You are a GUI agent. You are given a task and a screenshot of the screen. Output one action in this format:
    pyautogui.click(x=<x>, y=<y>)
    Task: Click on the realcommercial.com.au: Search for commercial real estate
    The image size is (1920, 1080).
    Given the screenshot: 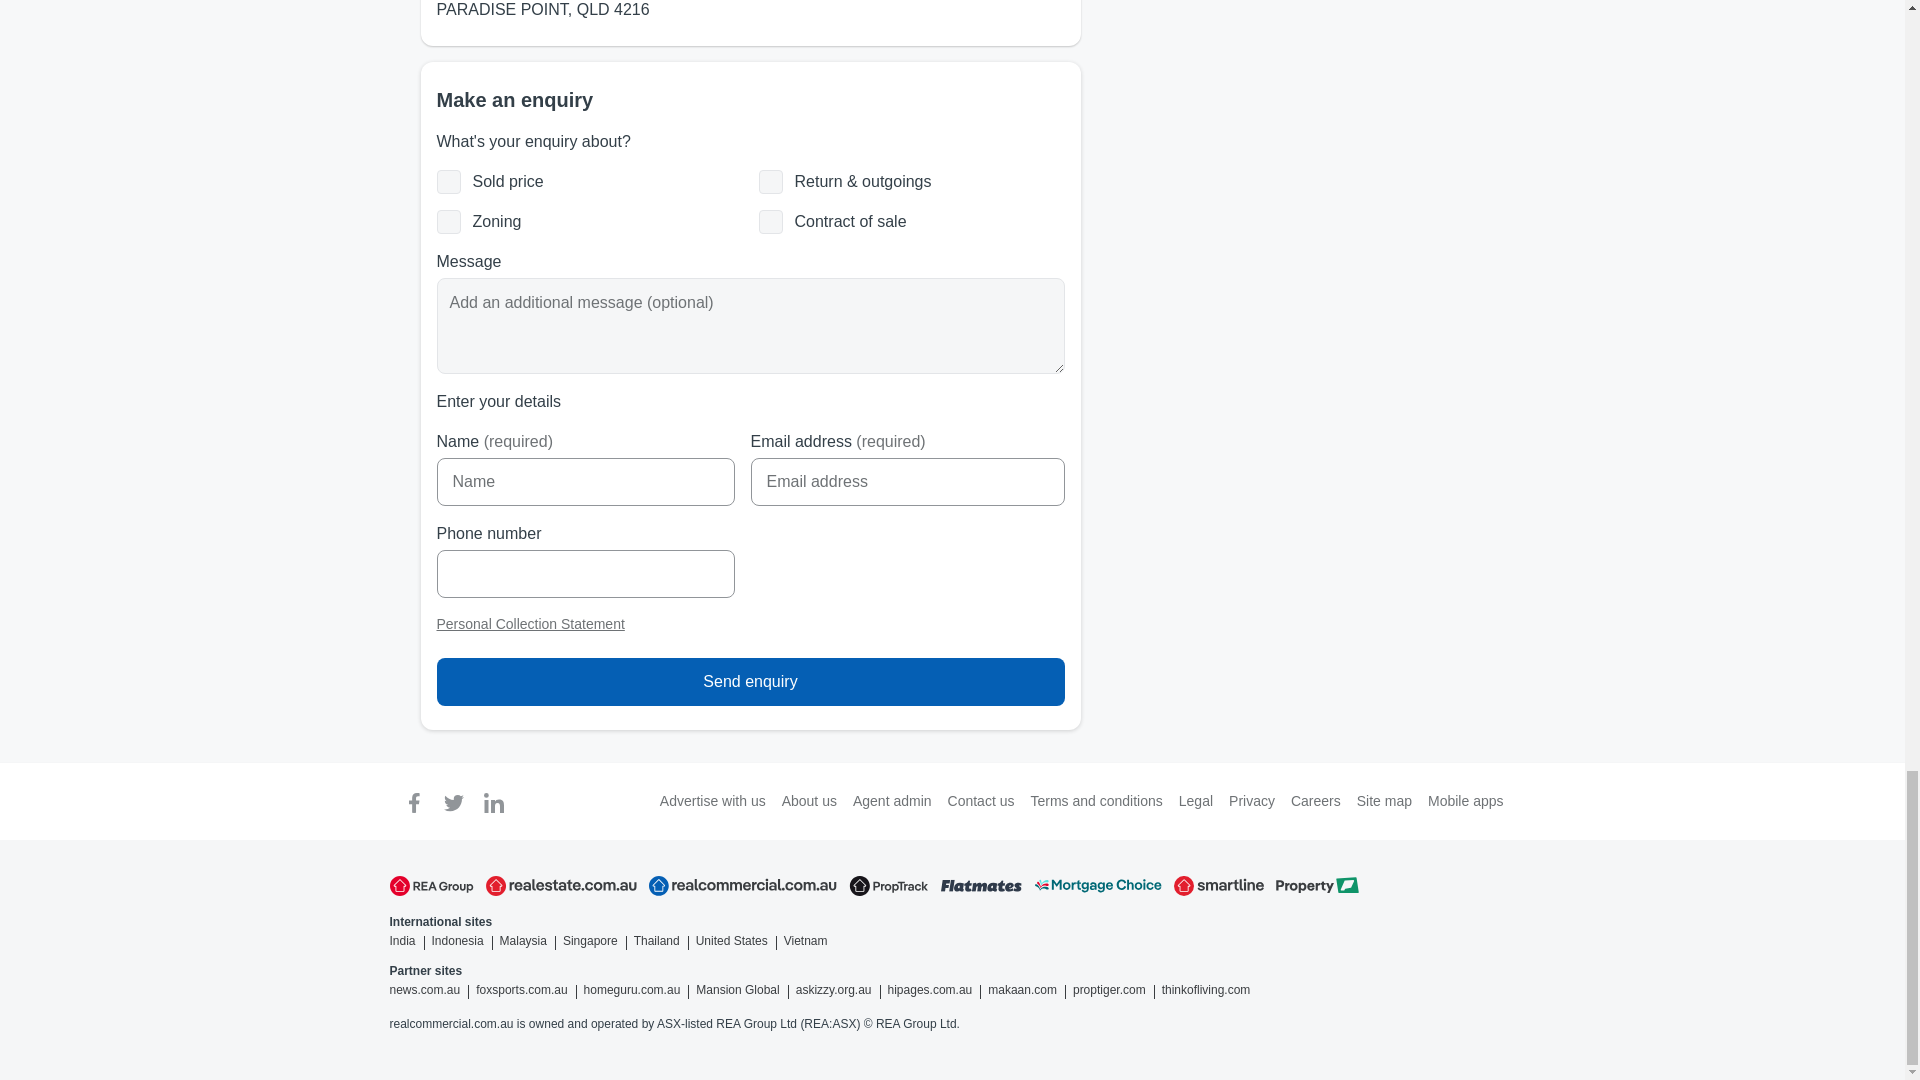 What is the action you would take?
    pyautogui.click(x=742, y=886)
    